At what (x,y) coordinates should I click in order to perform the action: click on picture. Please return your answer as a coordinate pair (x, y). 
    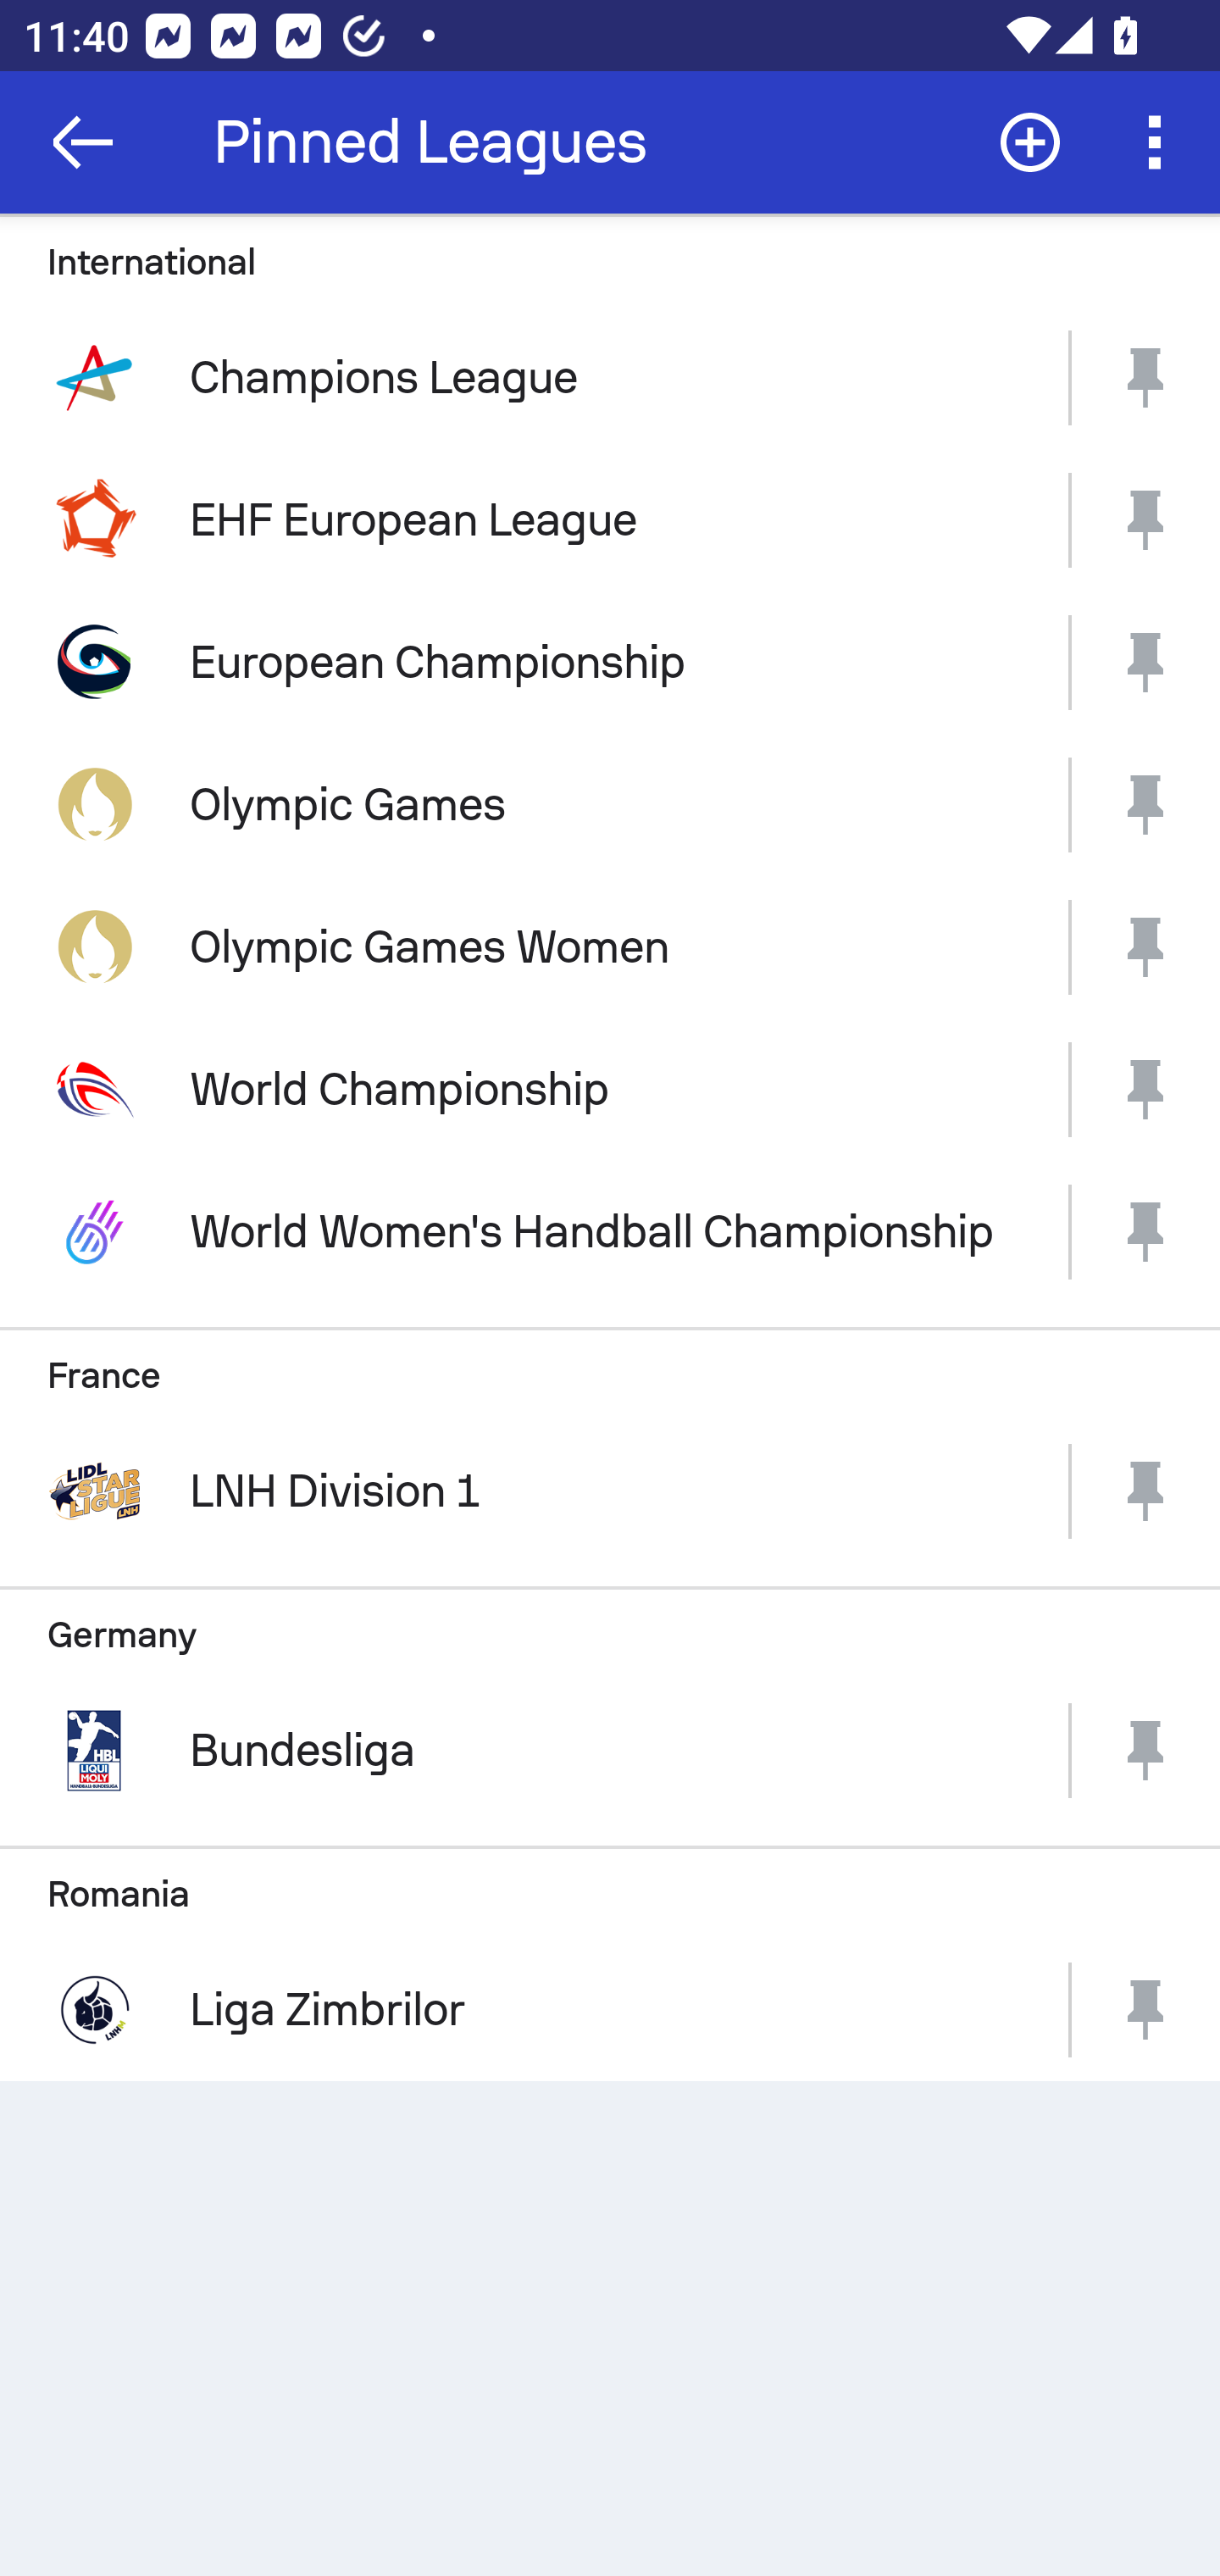
    Looking at the image, I should click on (1145, 946).